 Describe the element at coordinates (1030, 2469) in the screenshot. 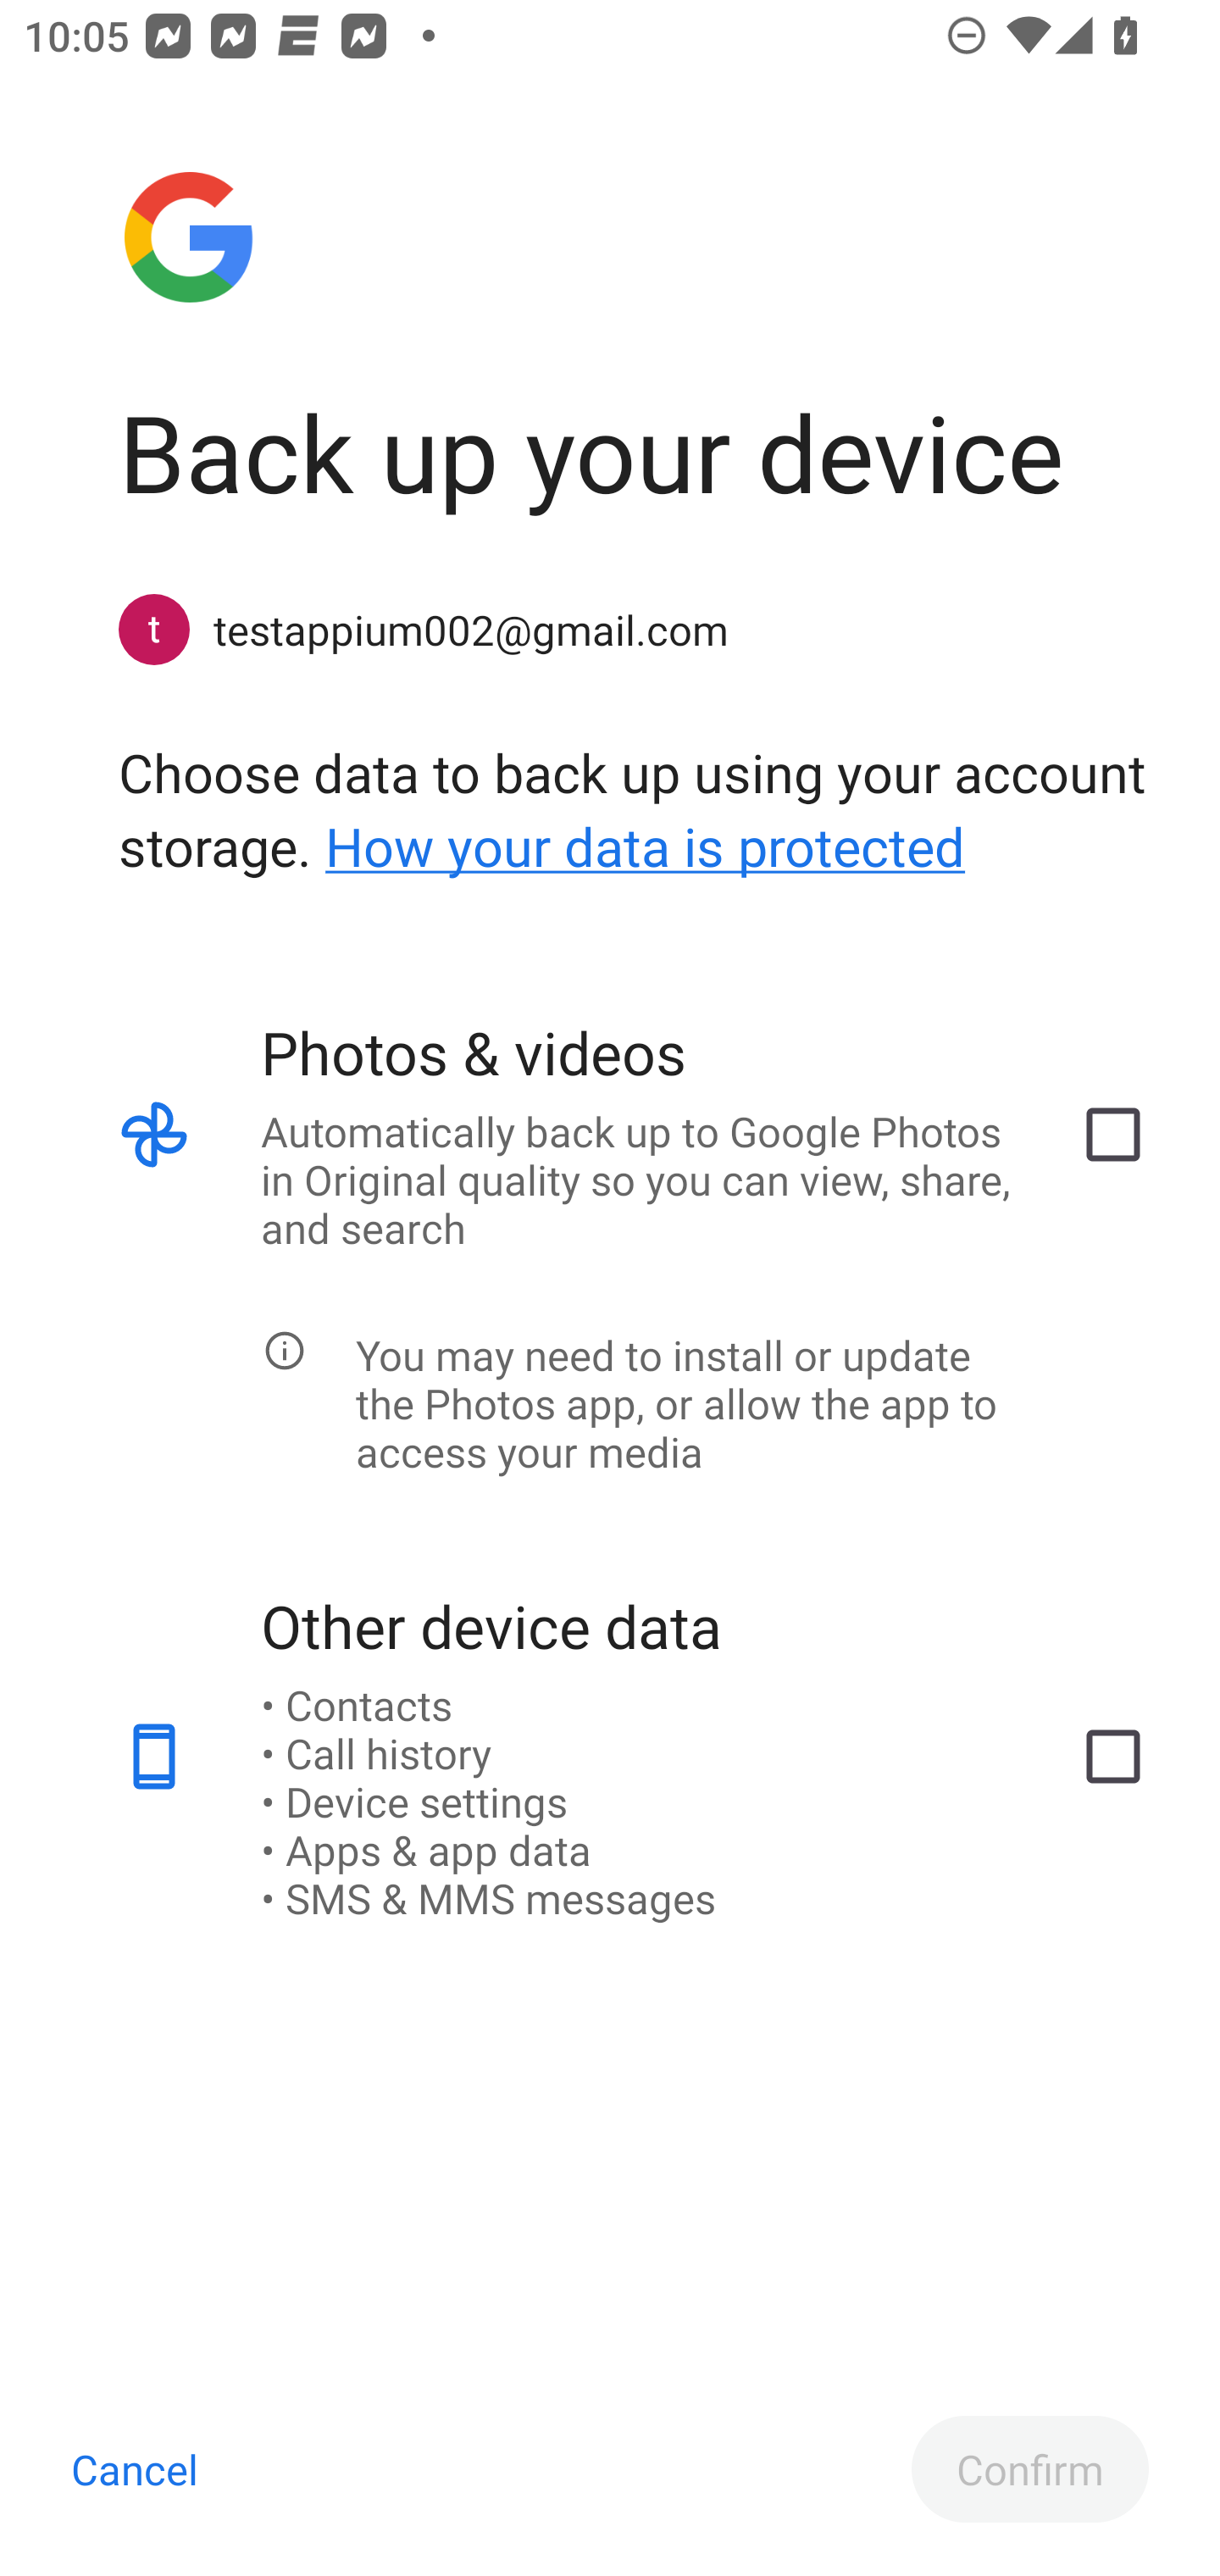

I see `Confirm` at that location.